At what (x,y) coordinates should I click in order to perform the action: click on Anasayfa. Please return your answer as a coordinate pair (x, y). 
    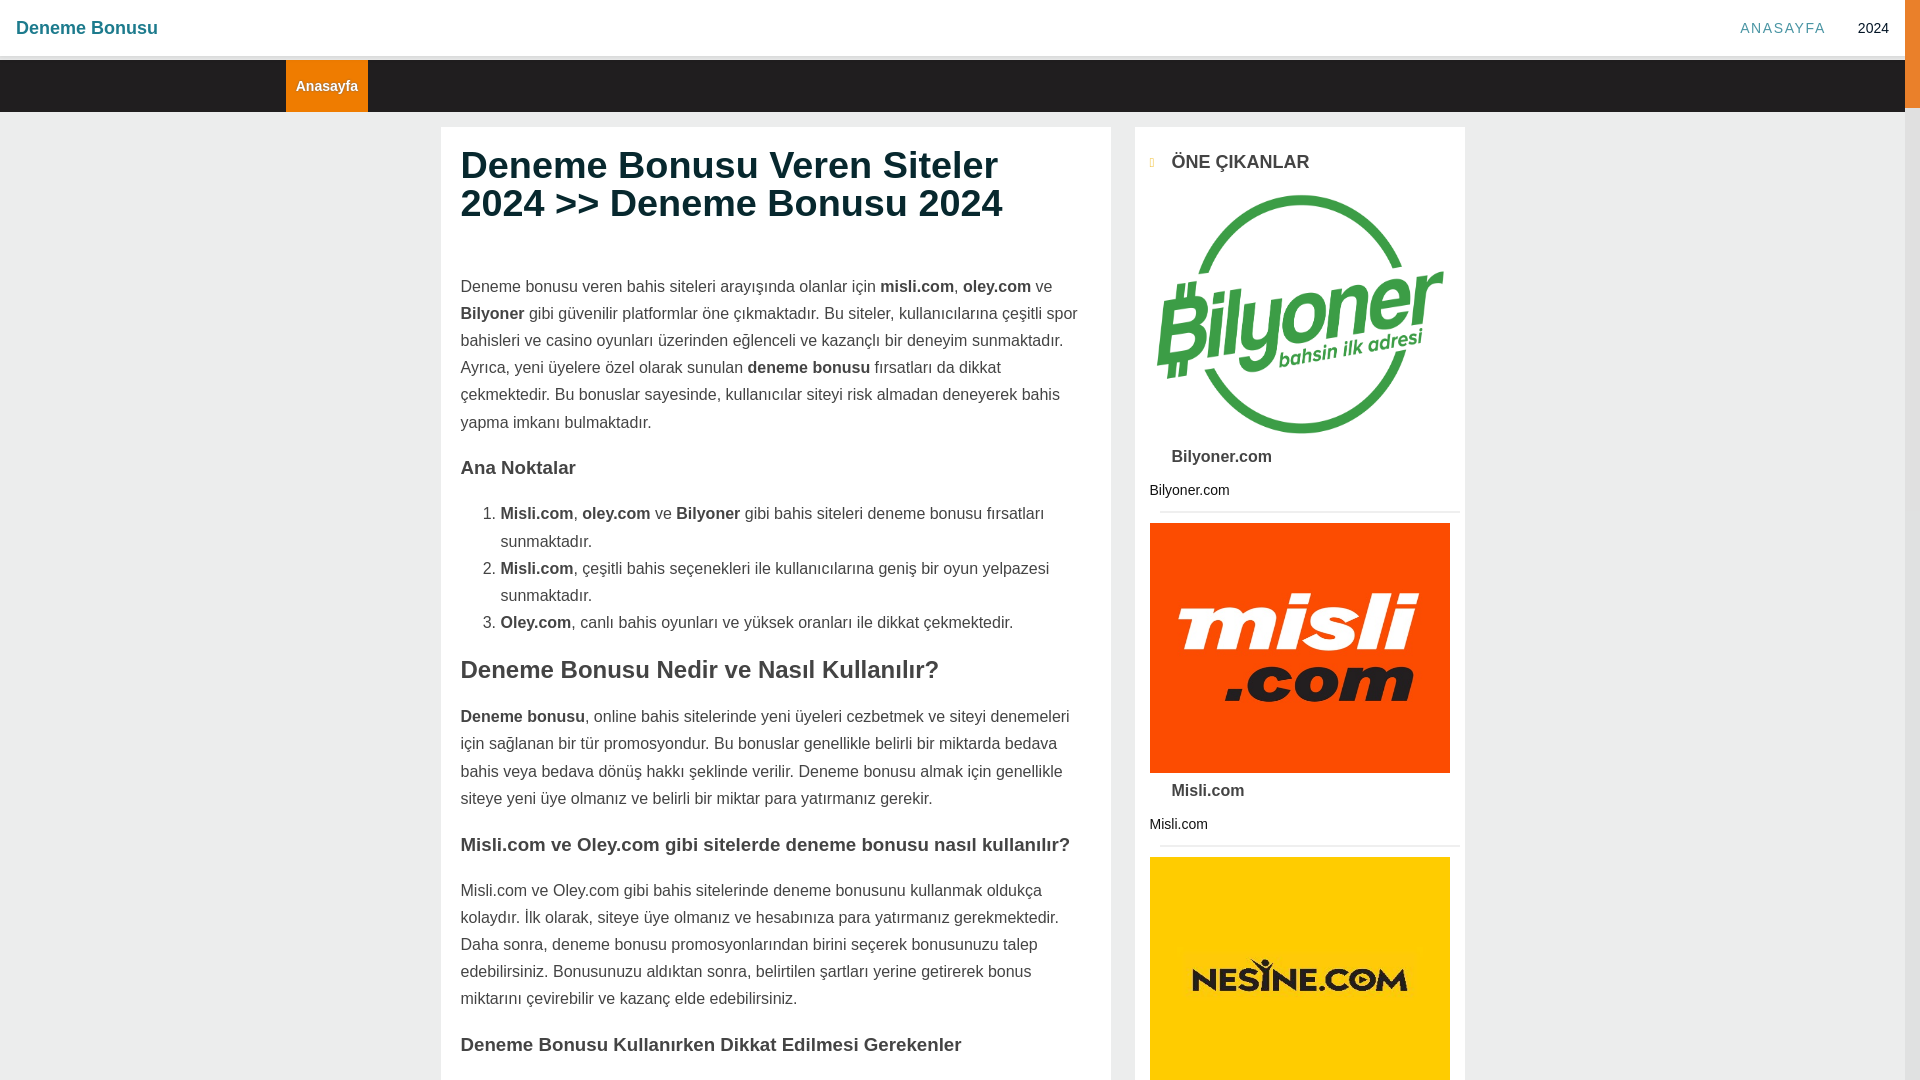
    Looking at the image, I should click on (326, 85).